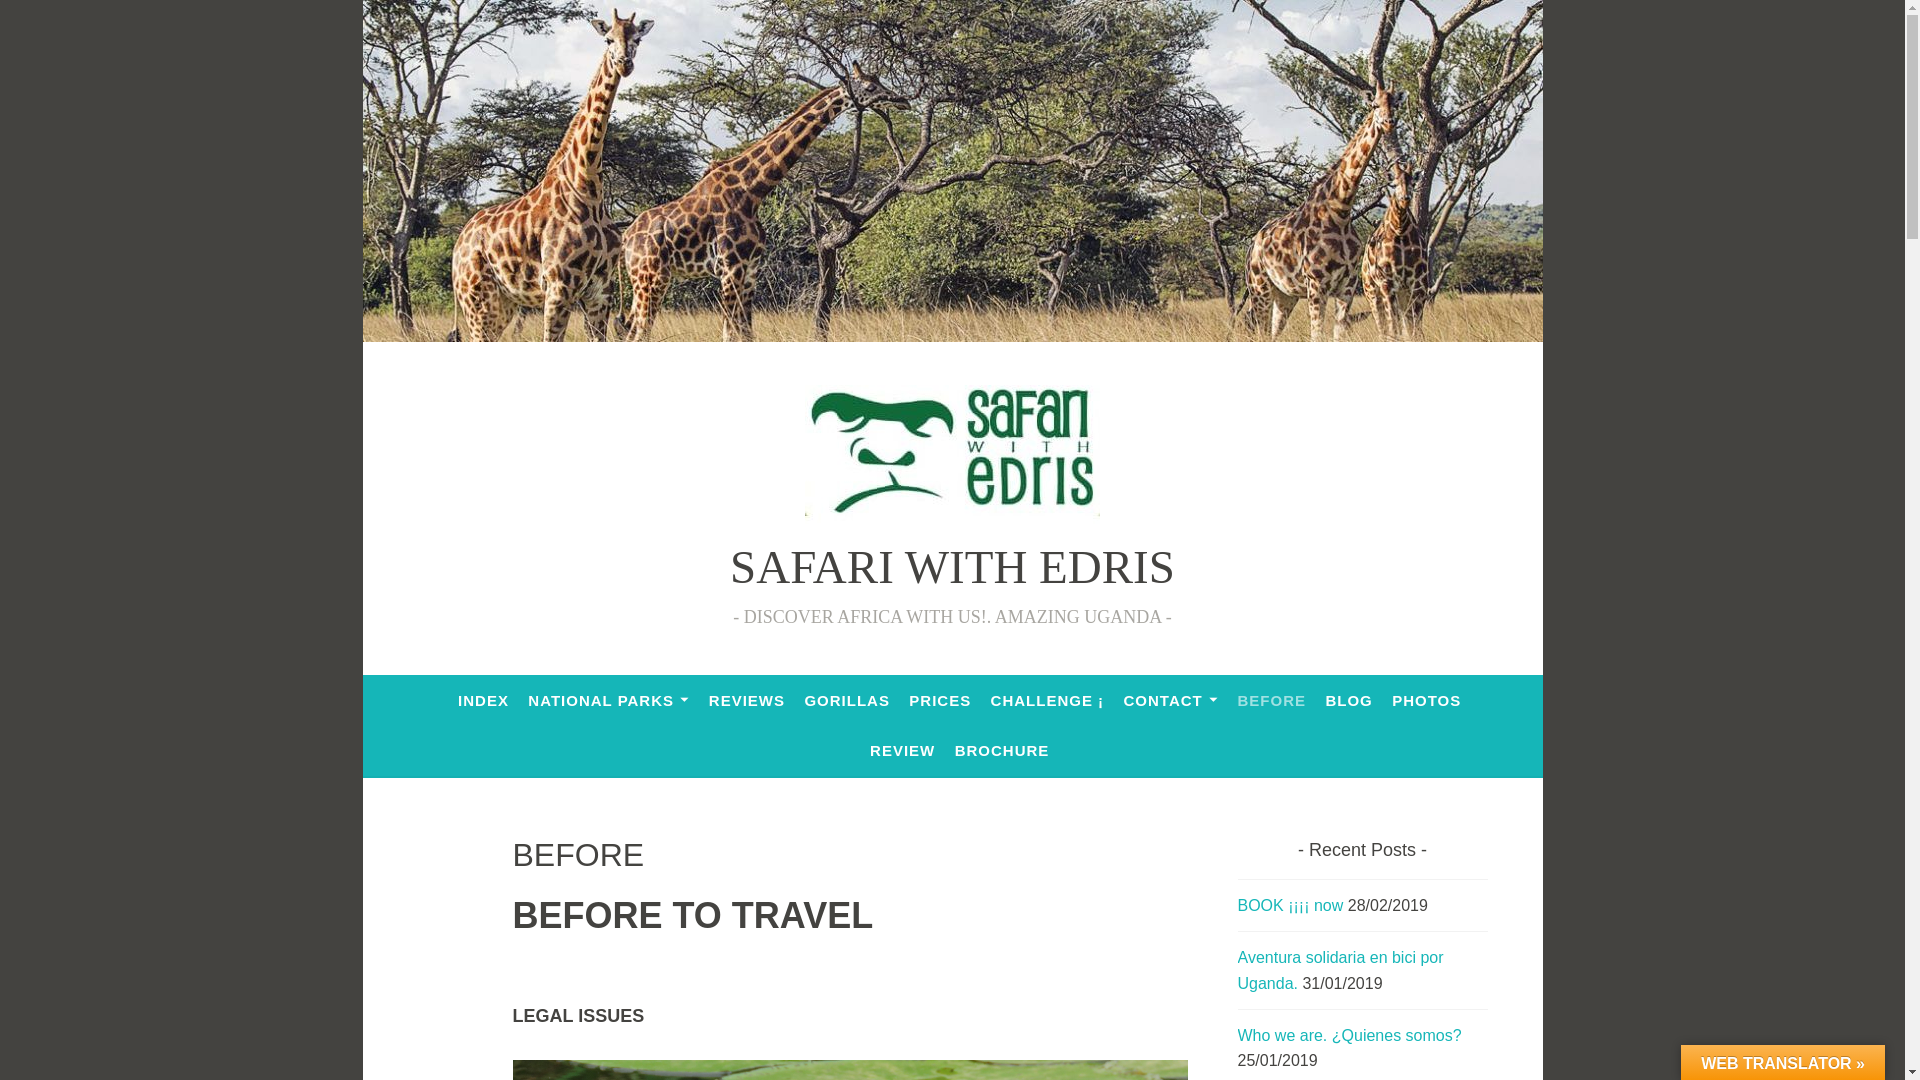 The image size is (1920, 1080). What do you see at coordinates (1171, 700) in the screenshot?
I see `CONTACT` at bounding box center [1171, 700].